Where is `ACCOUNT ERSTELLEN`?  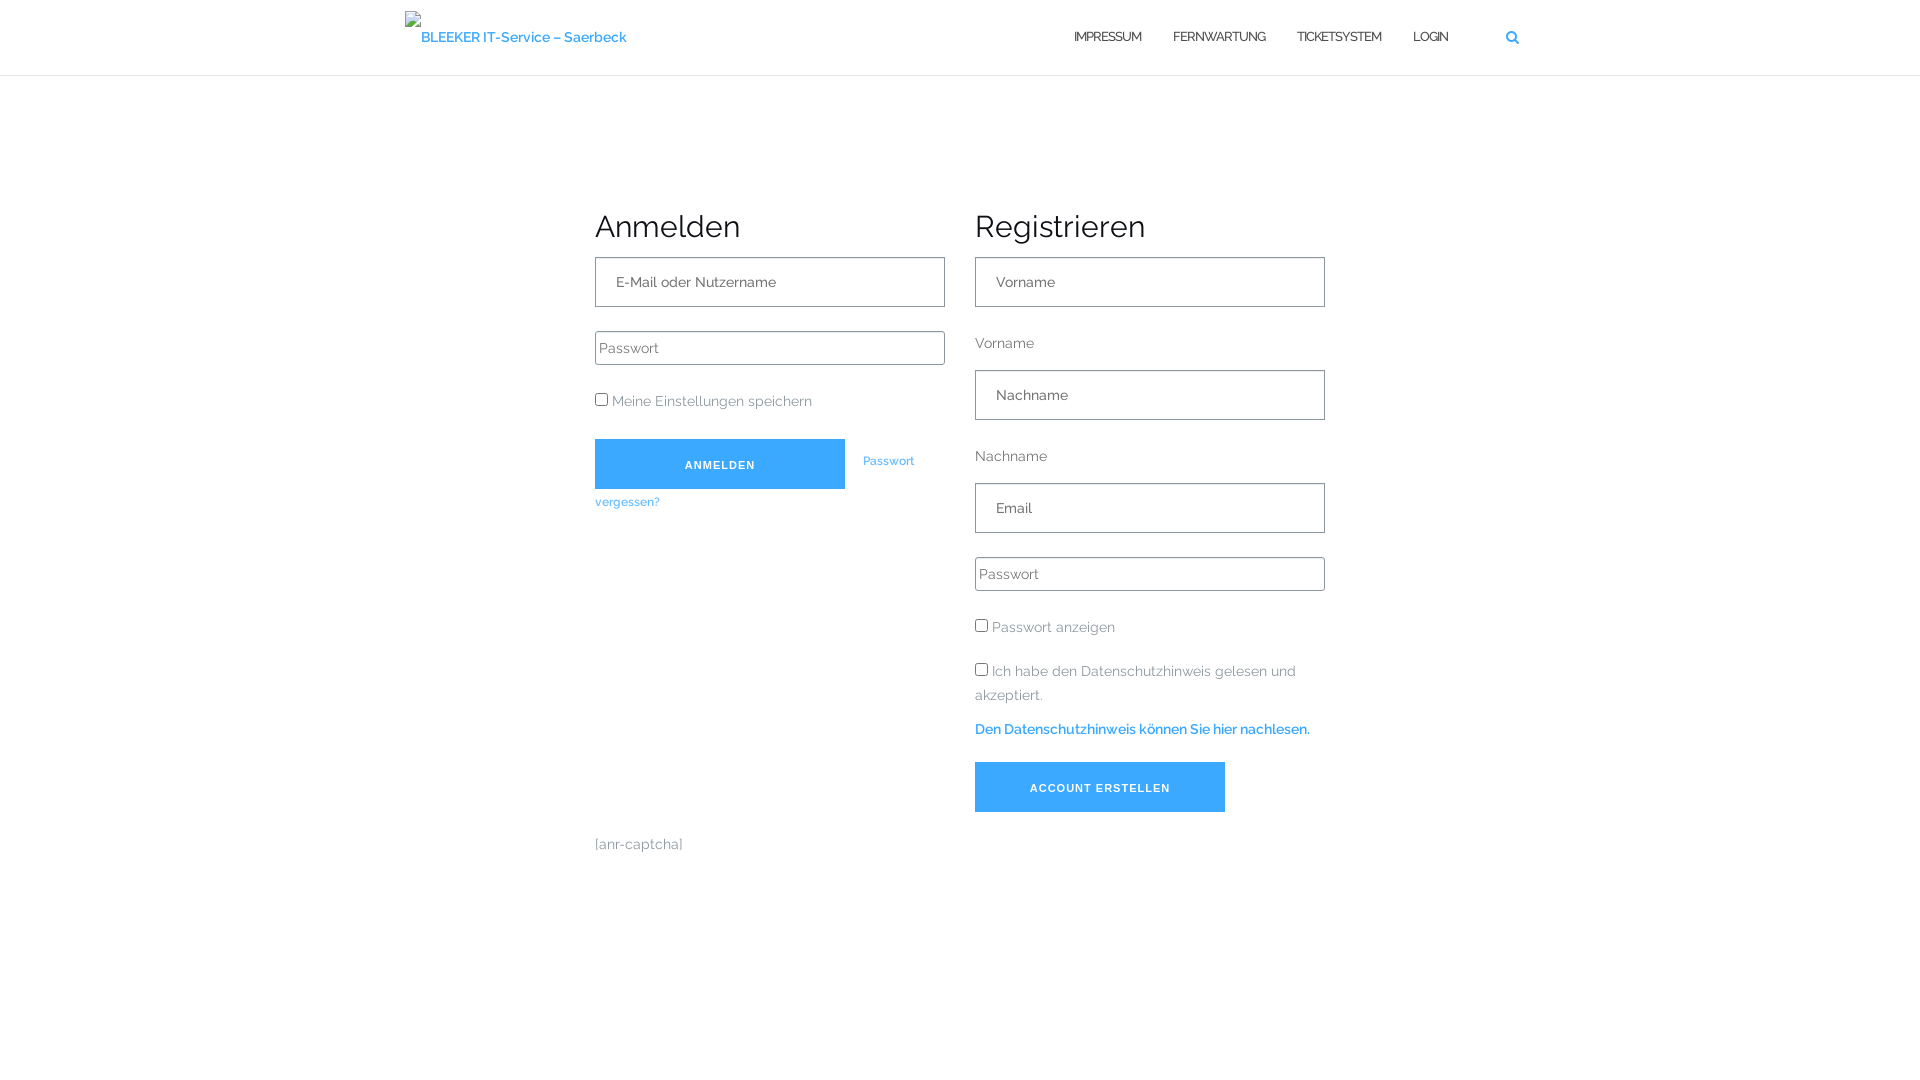
ACCOUNT ERSTELLEN is located at coordinates (1100, 787).